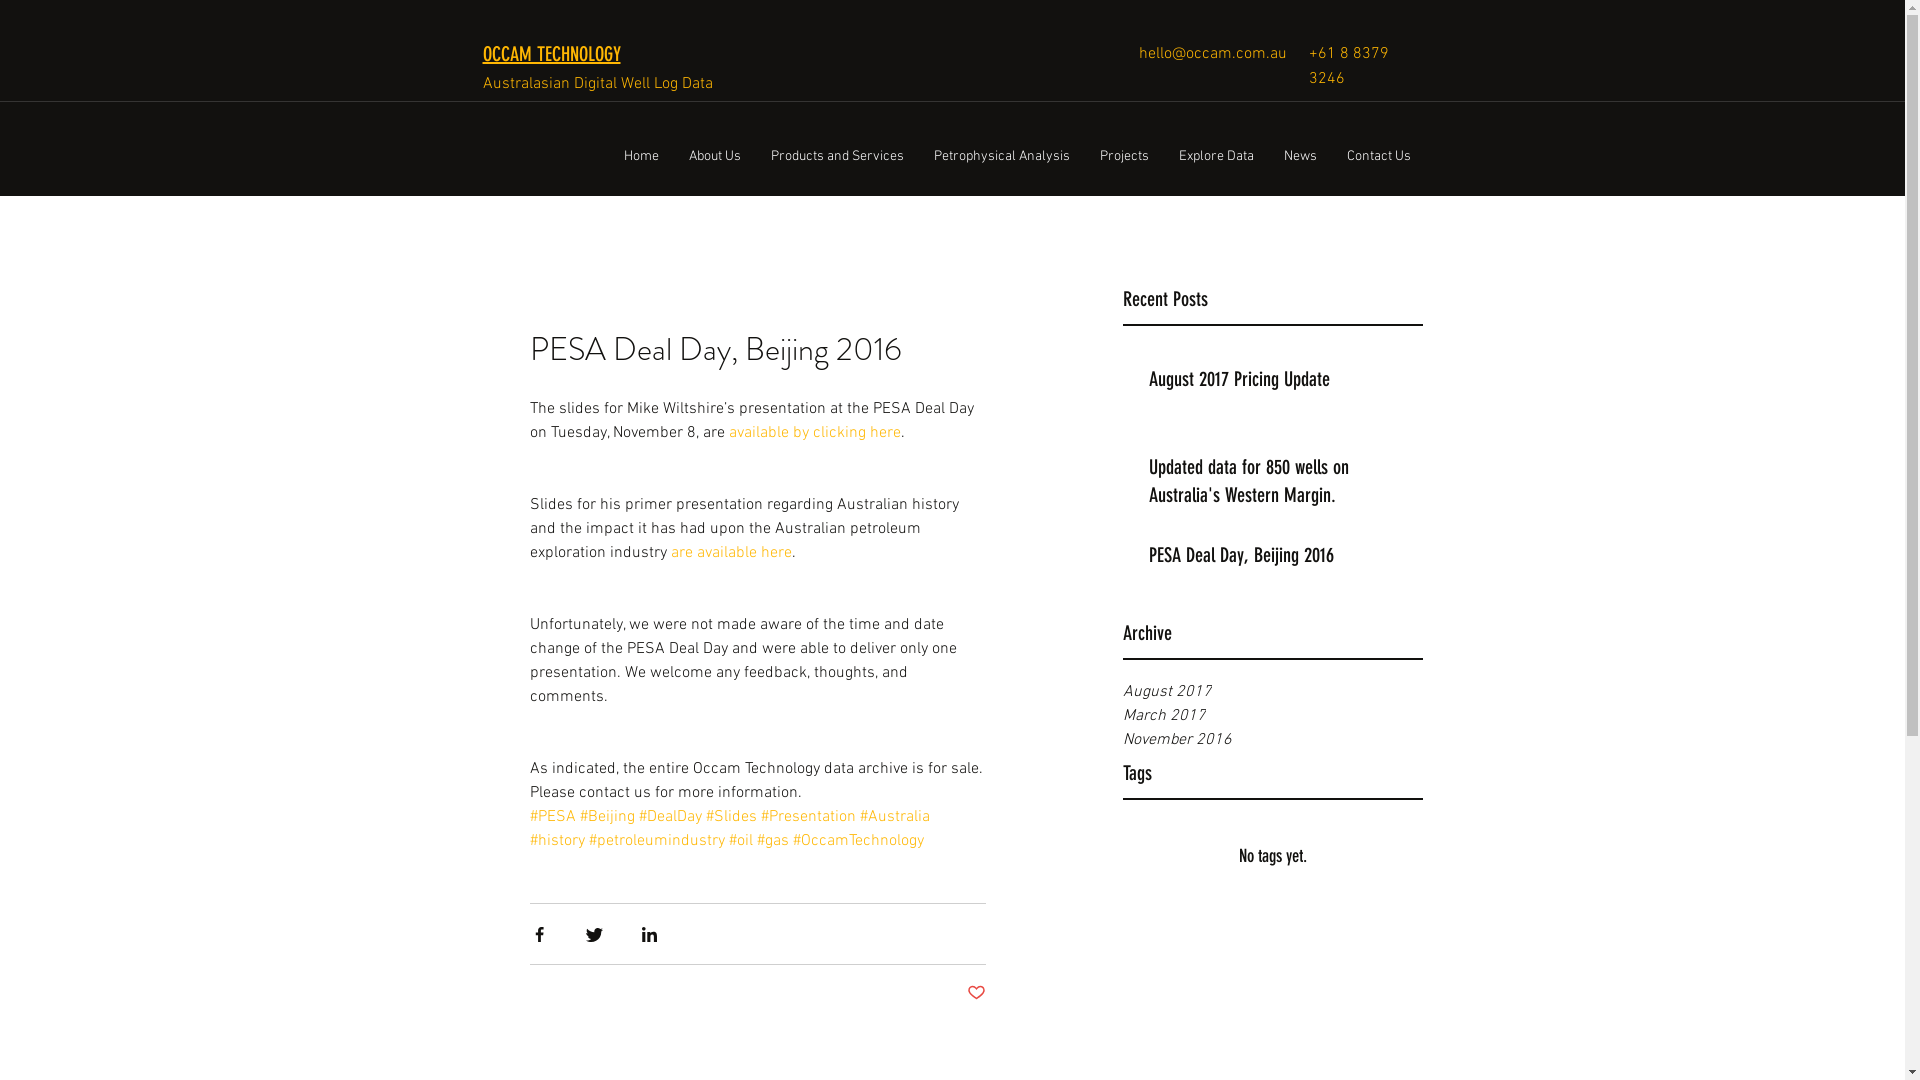 The height and width of the screenshot is (1080, 1920). I want to click on Products and Services, so click(838, 157).